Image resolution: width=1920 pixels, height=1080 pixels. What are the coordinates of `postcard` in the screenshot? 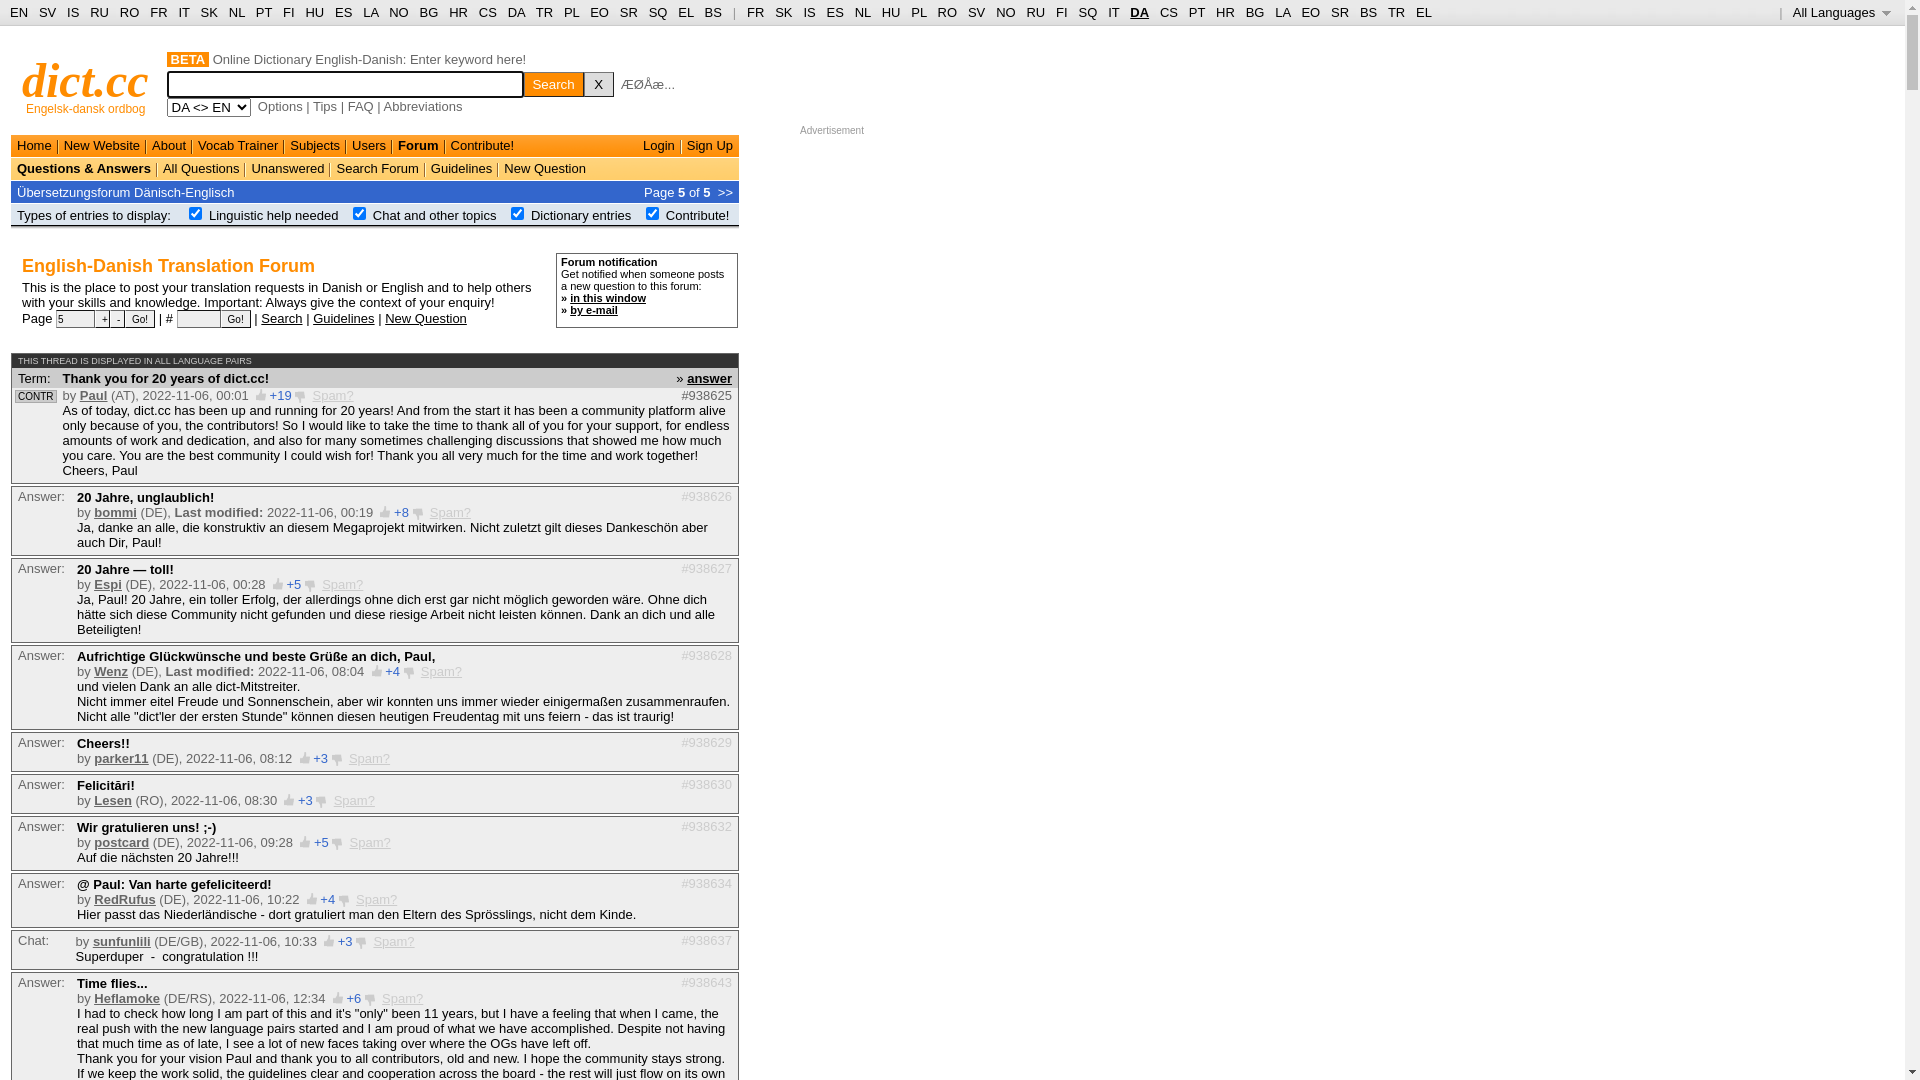 It's located at (122, 842).